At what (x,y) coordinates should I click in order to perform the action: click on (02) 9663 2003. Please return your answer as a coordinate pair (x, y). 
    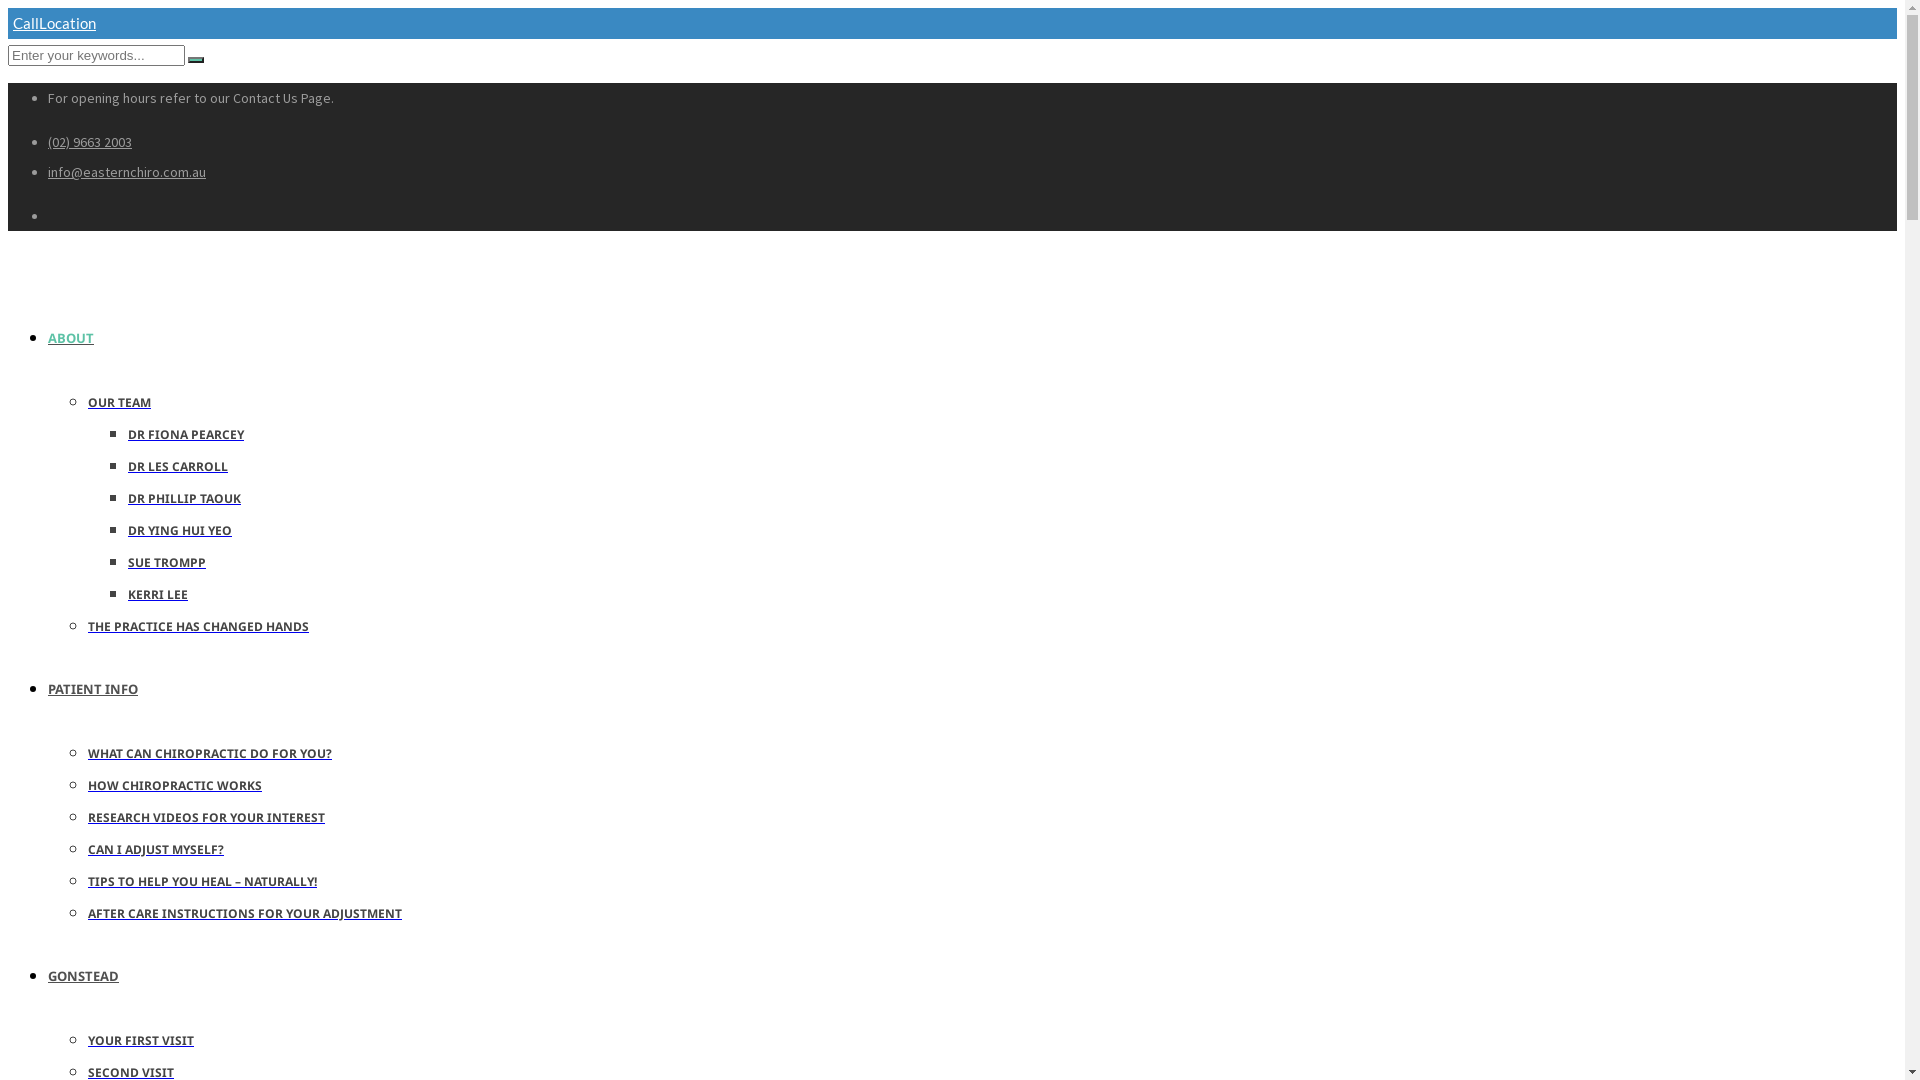
    Looking at the image, I should click on (90, 142).